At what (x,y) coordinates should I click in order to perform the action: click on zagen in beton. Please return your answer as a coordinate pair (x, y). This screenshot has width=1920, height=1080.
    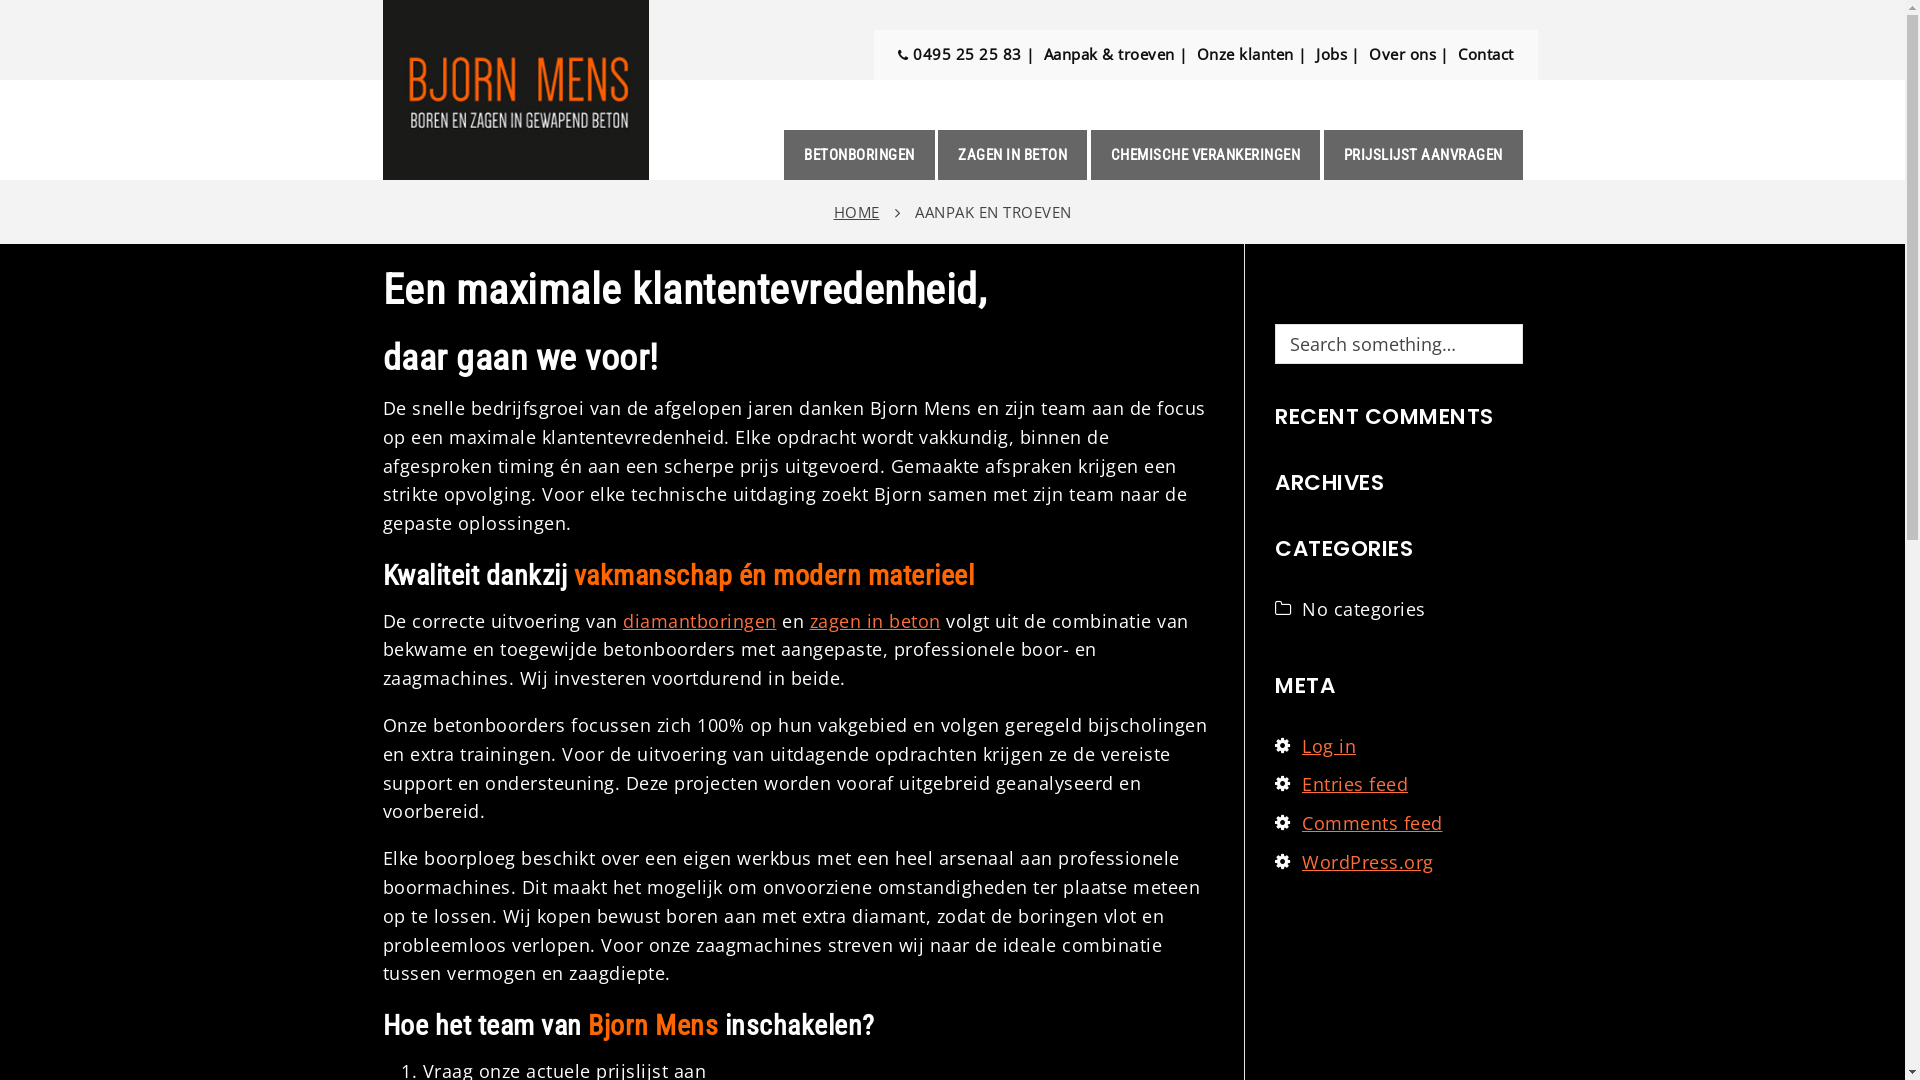
    Looking at the image, I should click on (876, 621).